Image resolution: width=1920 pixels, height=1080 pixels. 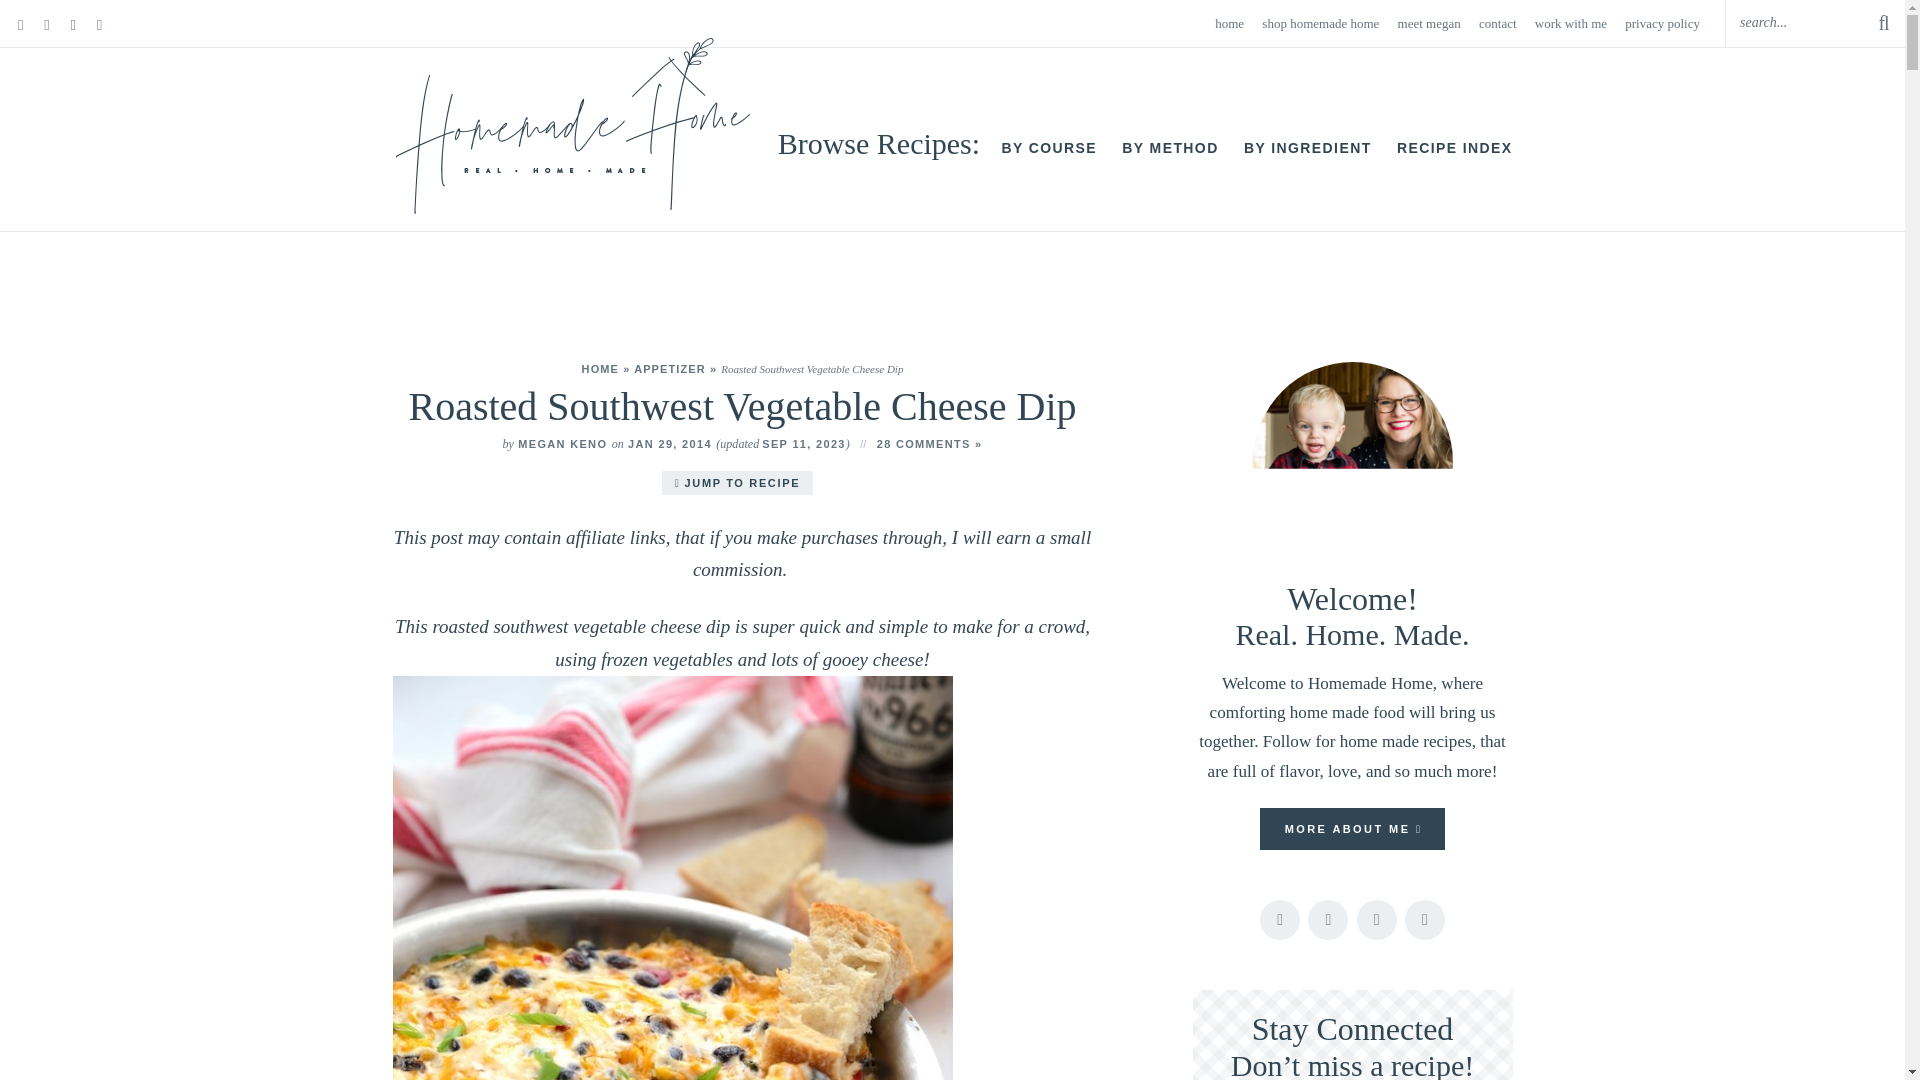 What do you see at coordinates (1320, 24) in the screenshot?
I see `shop homemade home` at bounding box center [1320, 24].